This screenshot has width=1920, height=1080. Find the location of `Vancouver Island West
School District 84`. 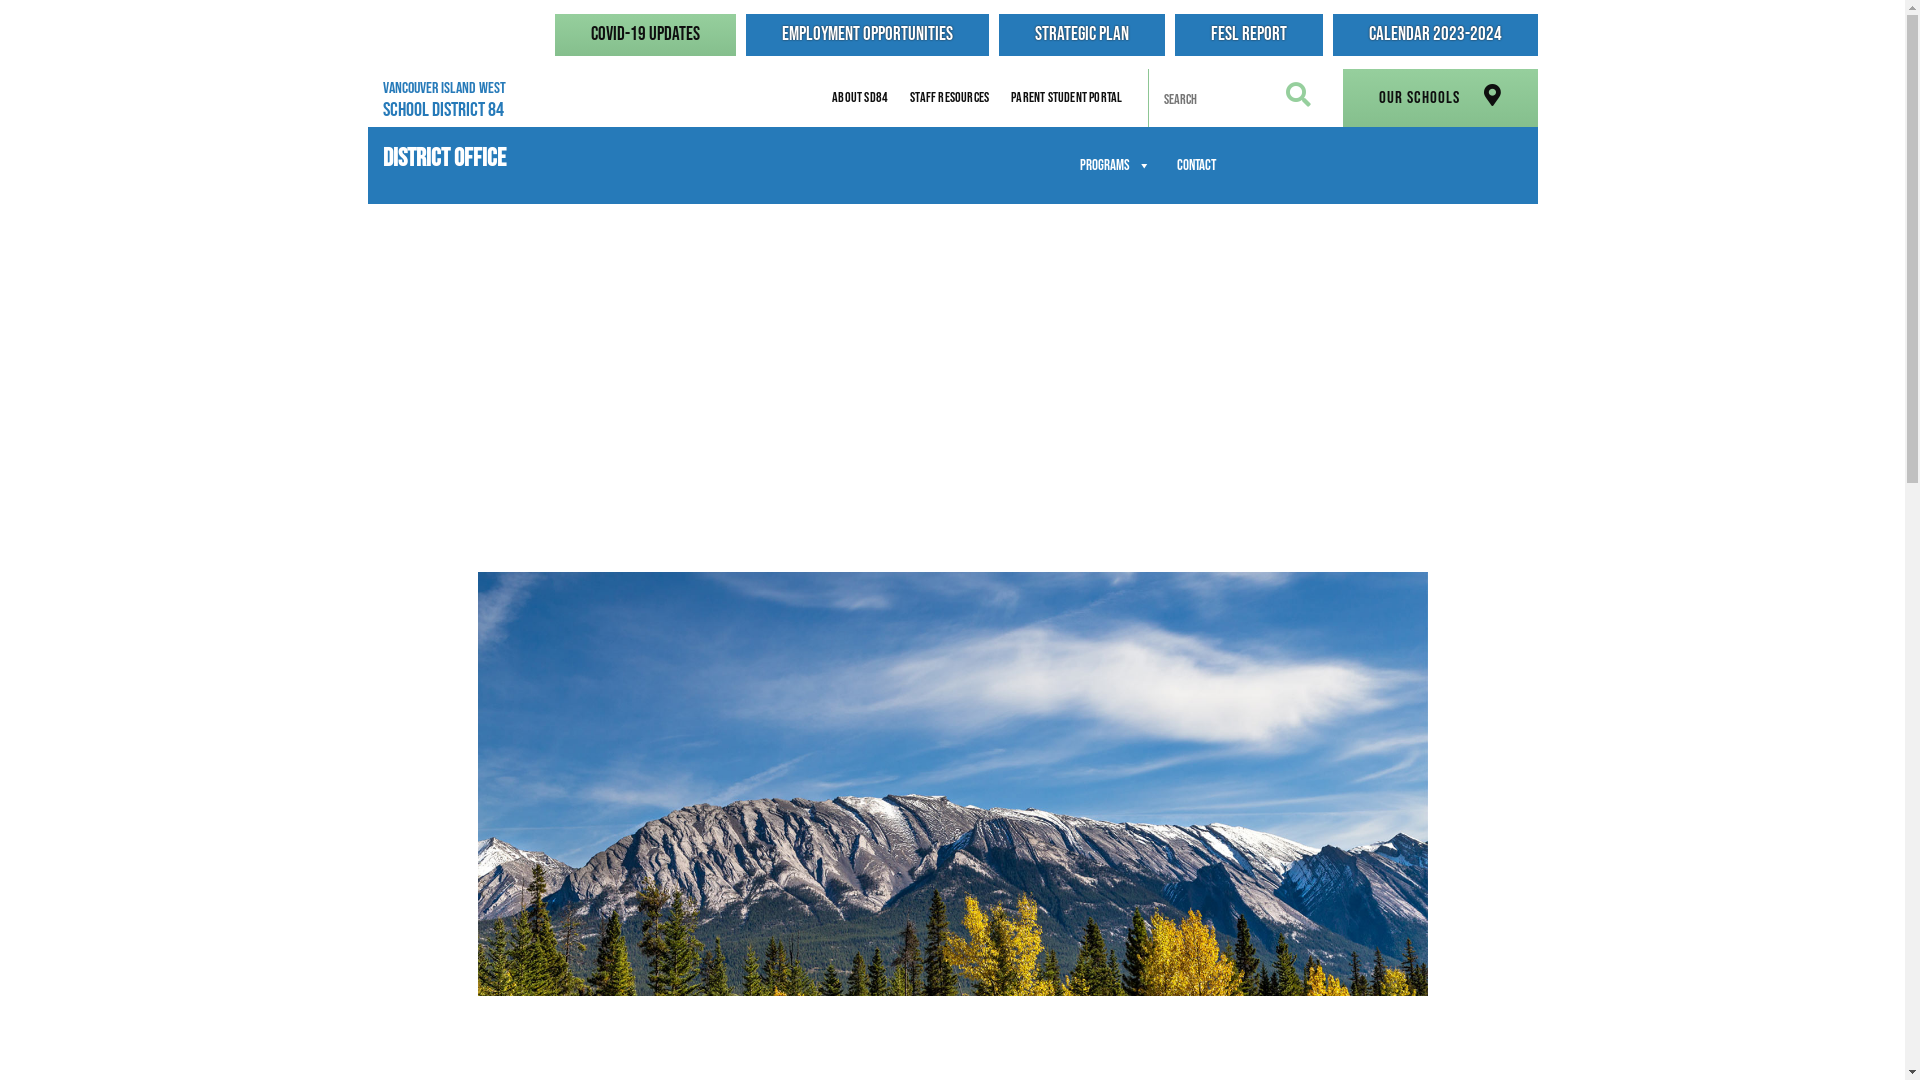

Vancouver Island West
School District 84 is located at coordinates (464, 100).